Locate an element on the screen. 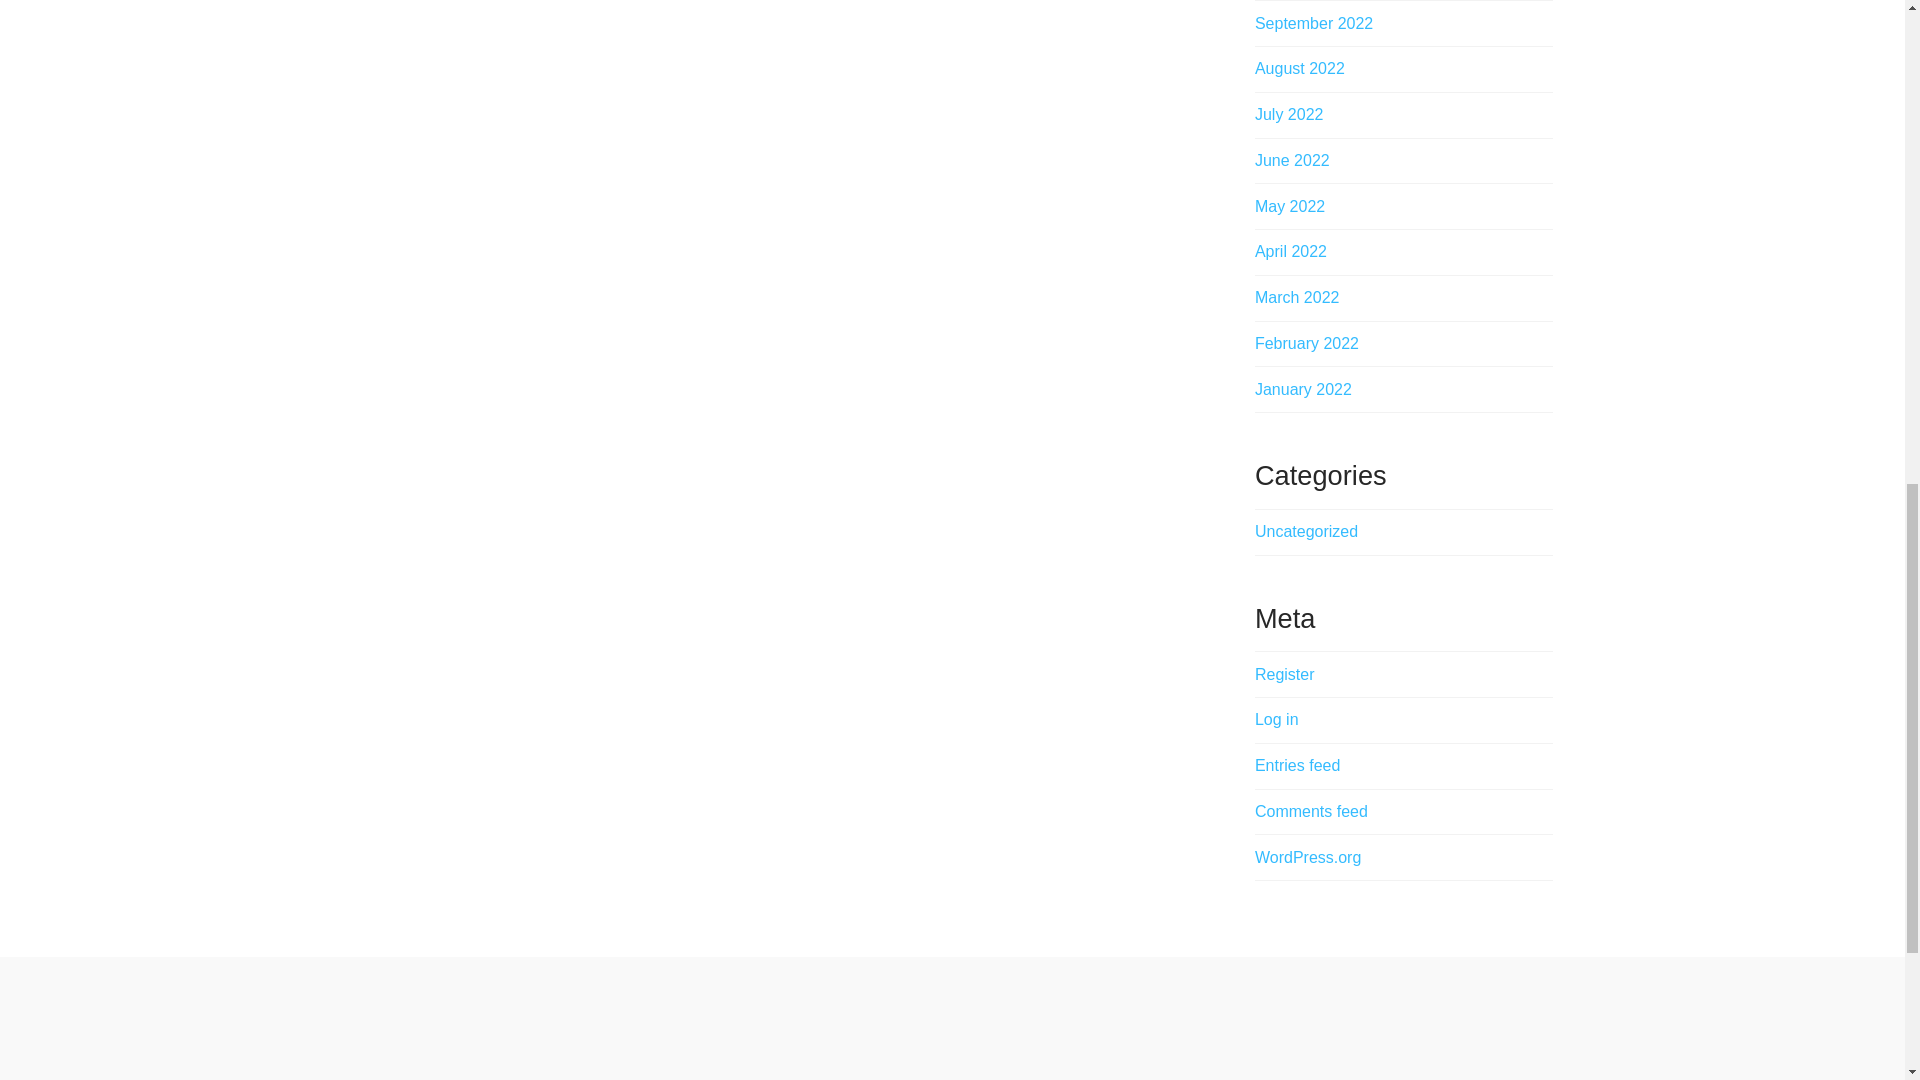  September 2022 is located at coordinates (1314, 24).